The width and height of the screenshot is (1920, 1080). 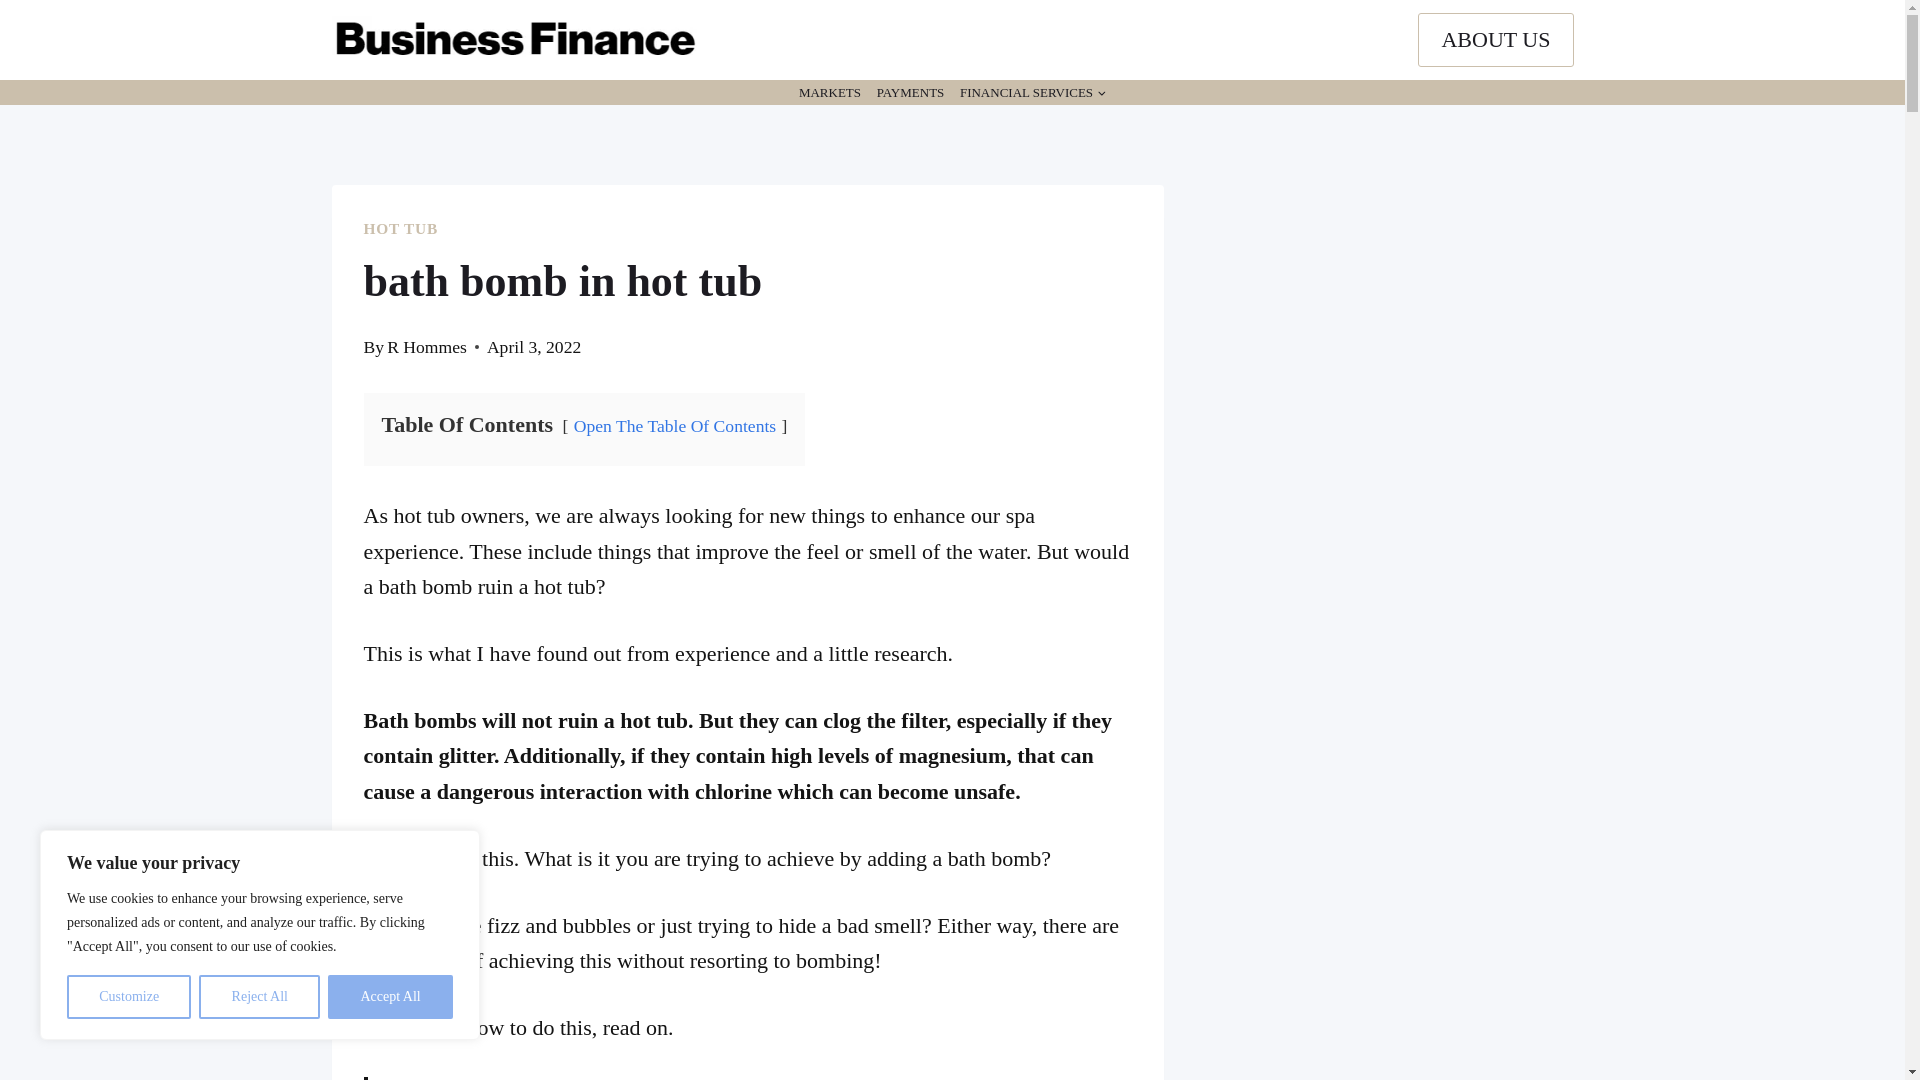 I want to click on ABOUT US, so click(x=1495, y=40).